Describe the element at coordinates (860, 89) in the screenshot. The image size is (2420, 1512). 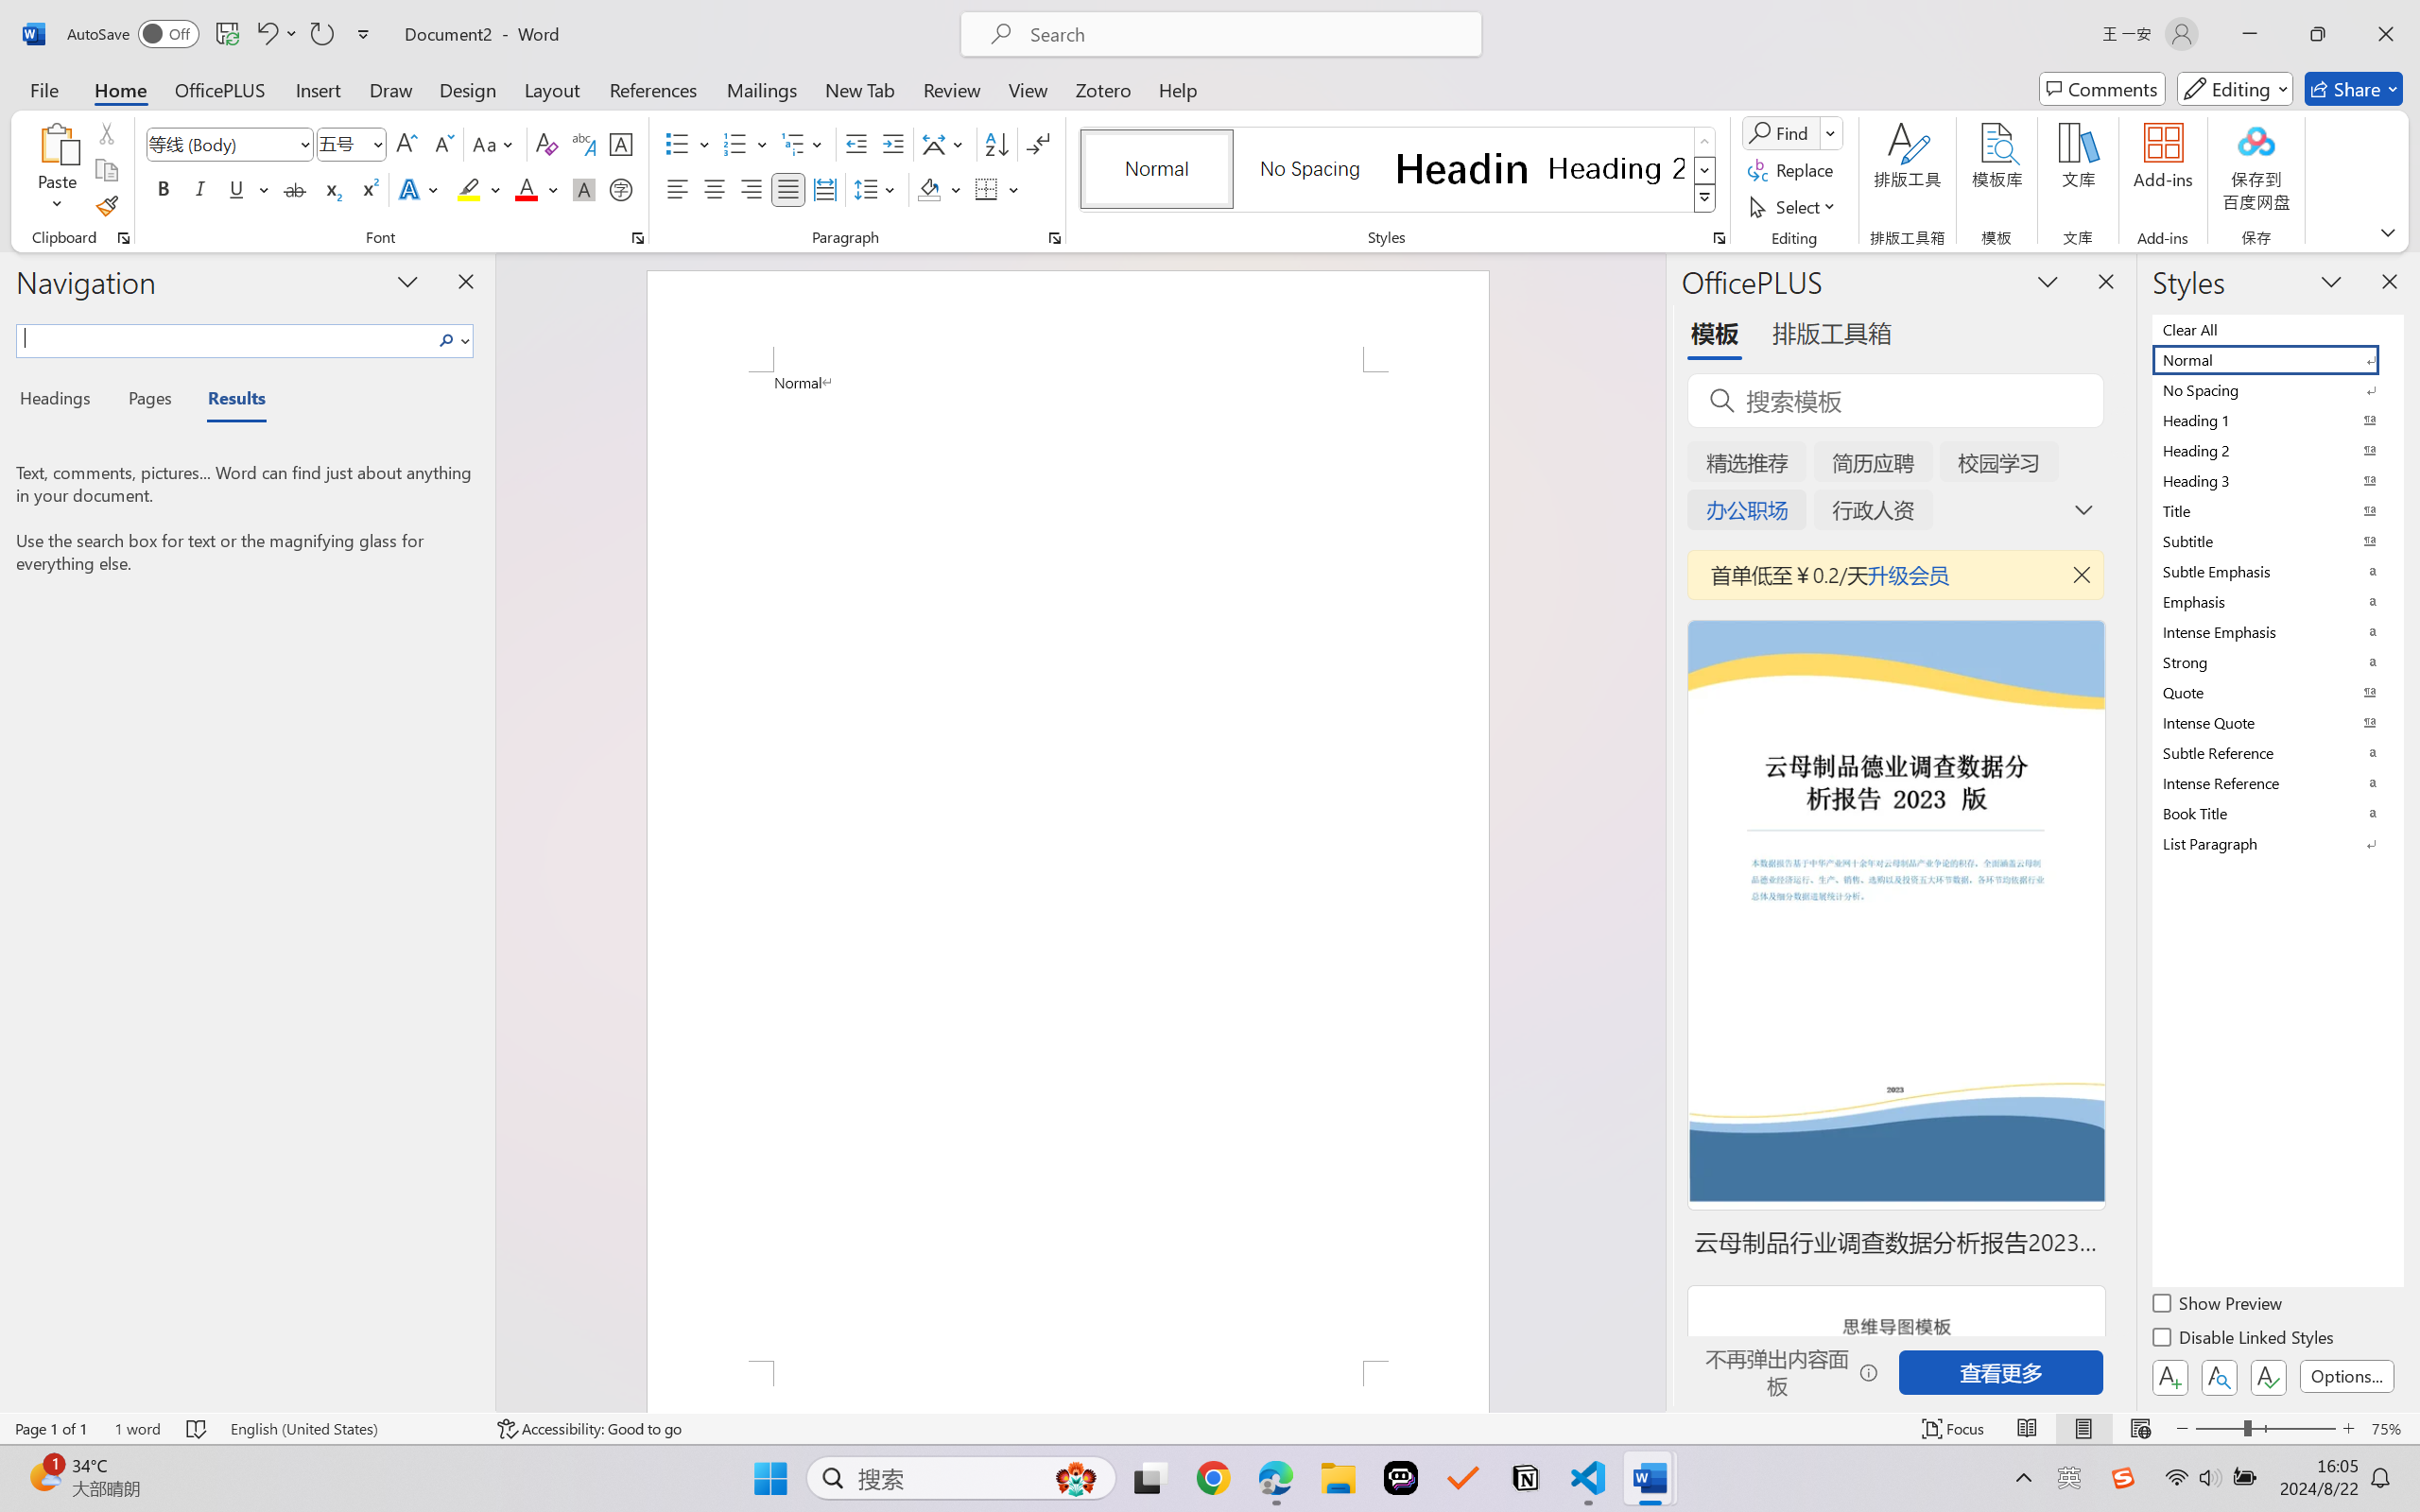
I see `New Tab` at that location.